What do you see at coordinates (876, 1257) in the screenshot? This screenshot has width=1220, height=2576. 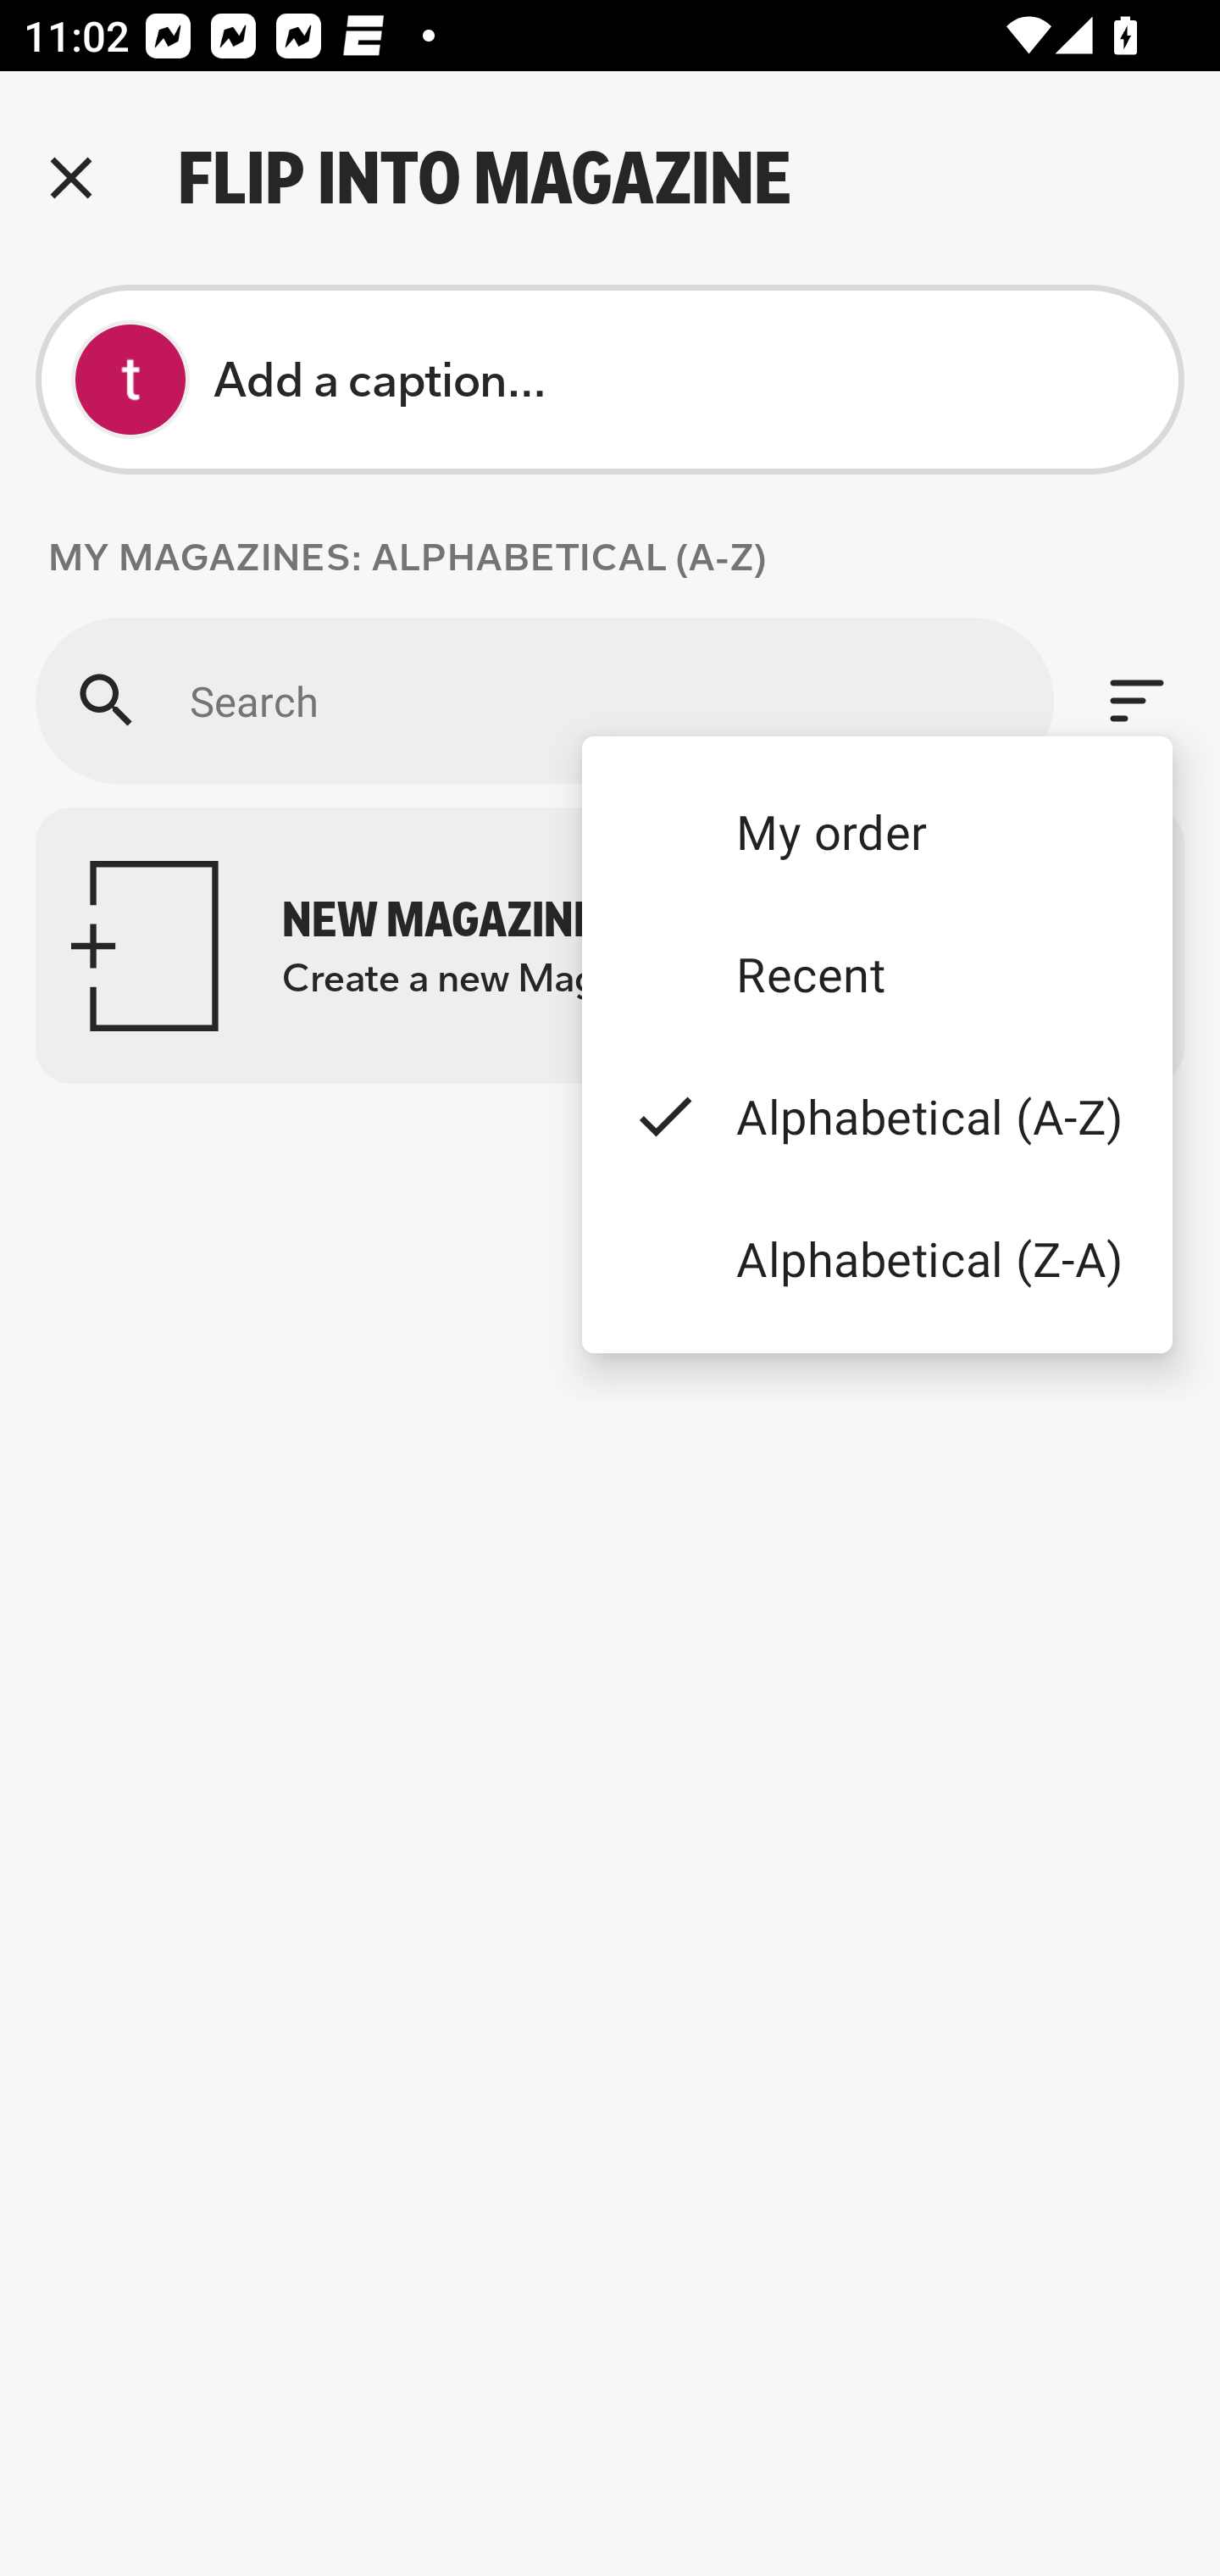 I see `Alphabetical (Z-A)` at bounding box center [876, 1257].